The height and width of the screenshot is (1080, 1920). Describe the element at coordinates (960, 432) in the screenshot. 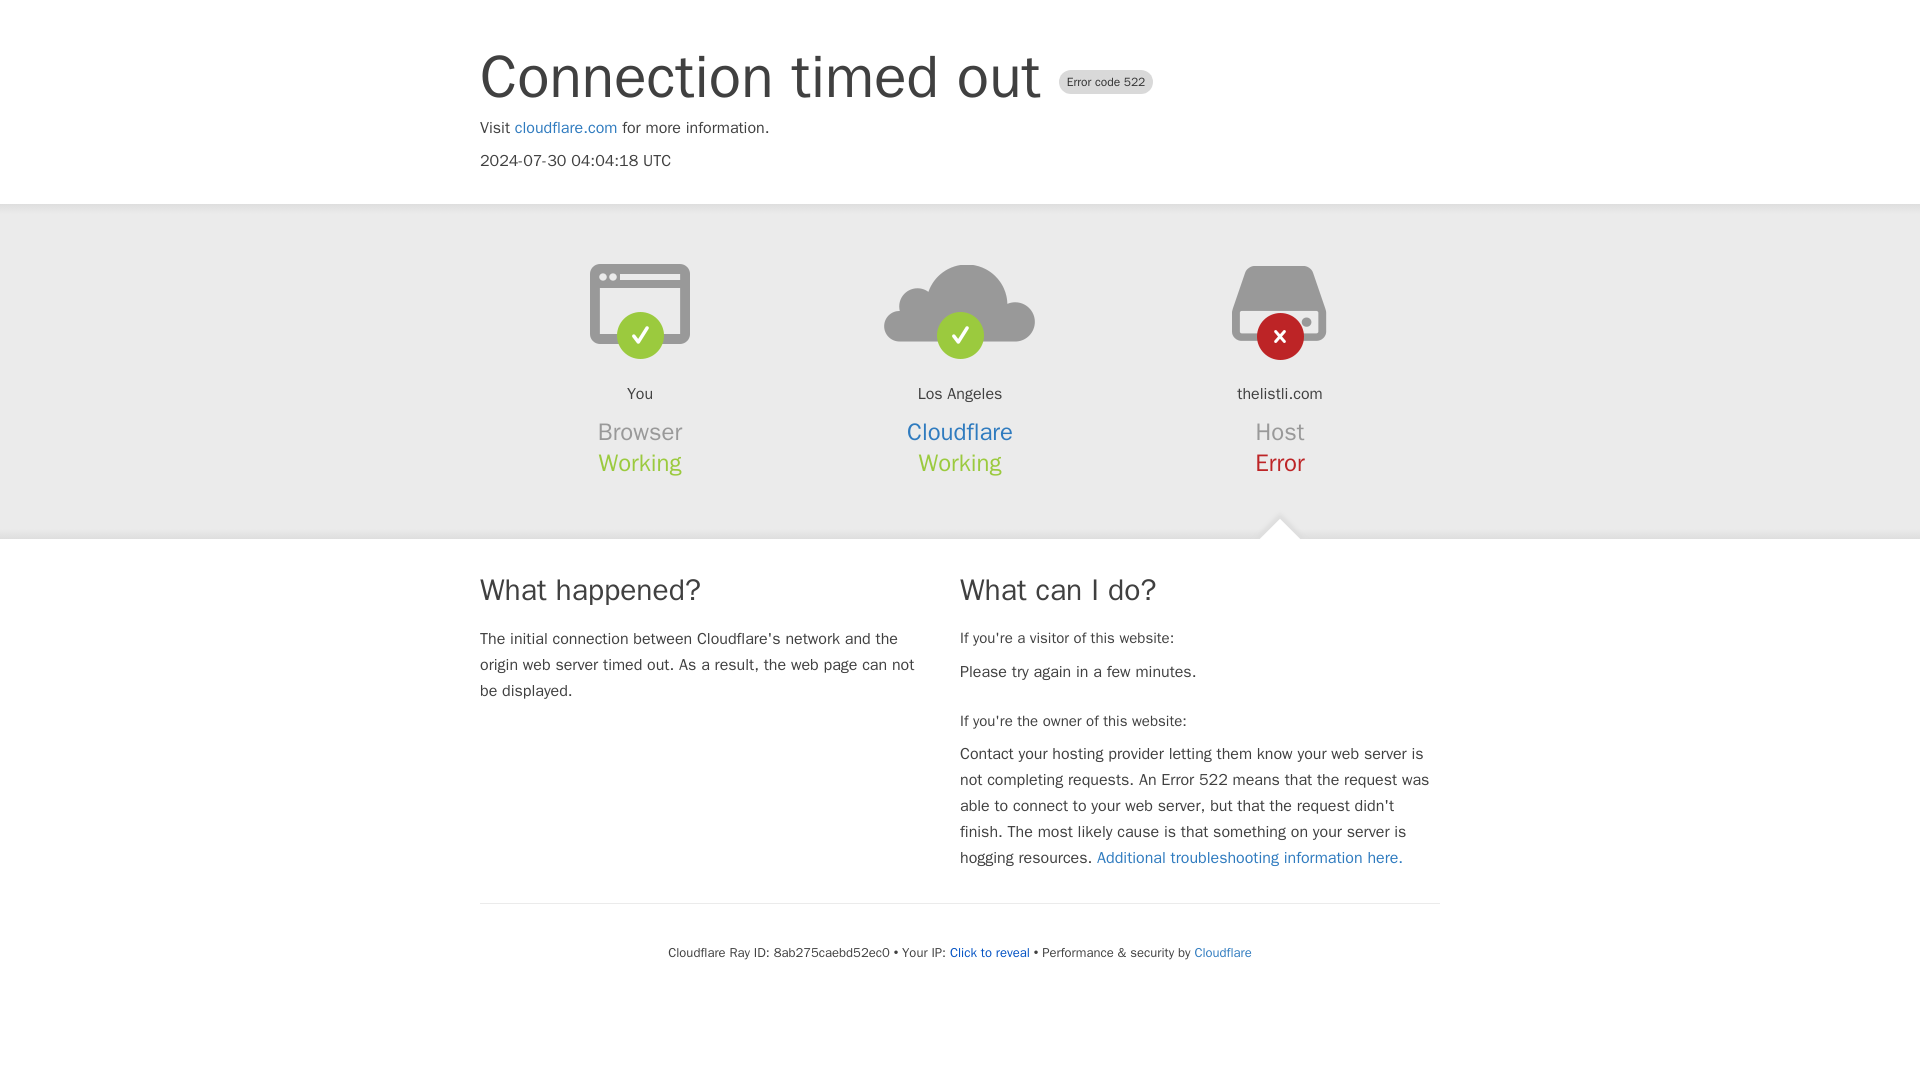

I see `Cloudflare` at that location.